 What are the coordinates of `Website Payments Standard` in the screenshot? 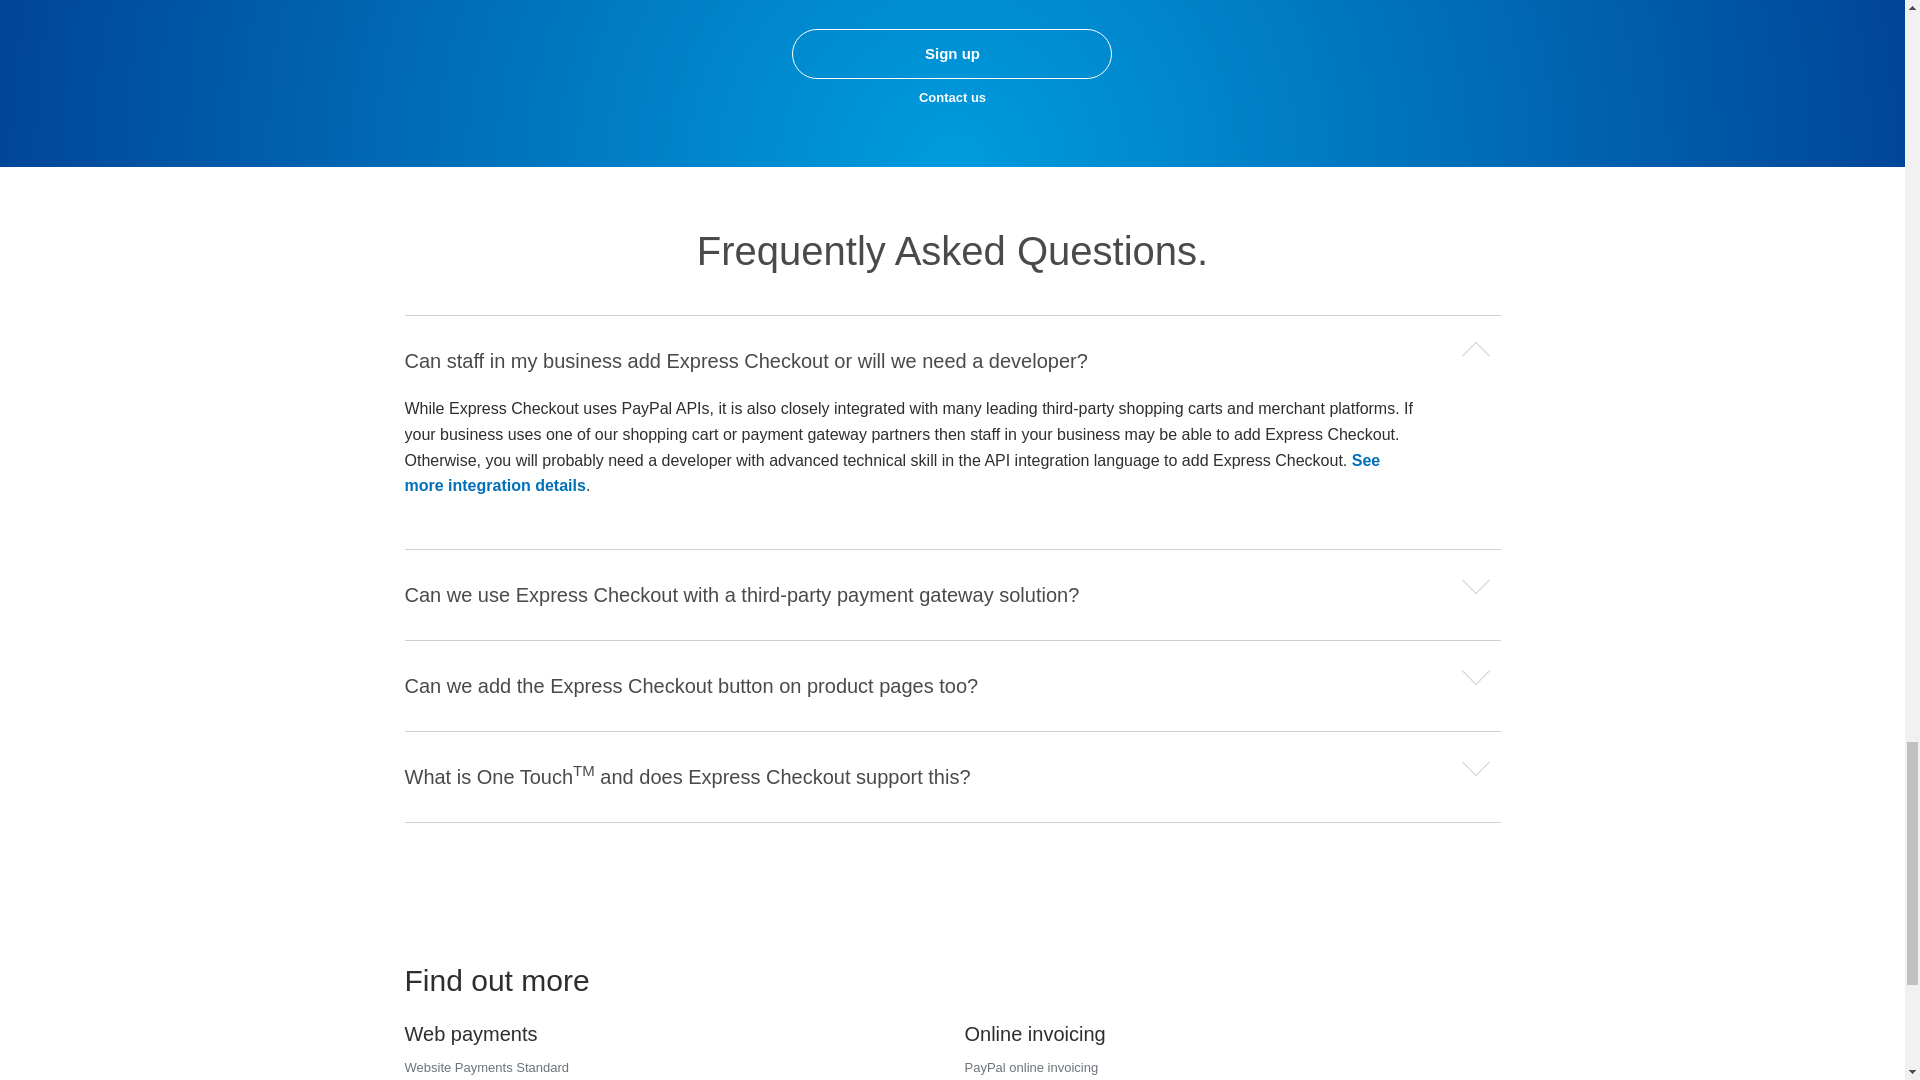 It's located at (486, 1066).